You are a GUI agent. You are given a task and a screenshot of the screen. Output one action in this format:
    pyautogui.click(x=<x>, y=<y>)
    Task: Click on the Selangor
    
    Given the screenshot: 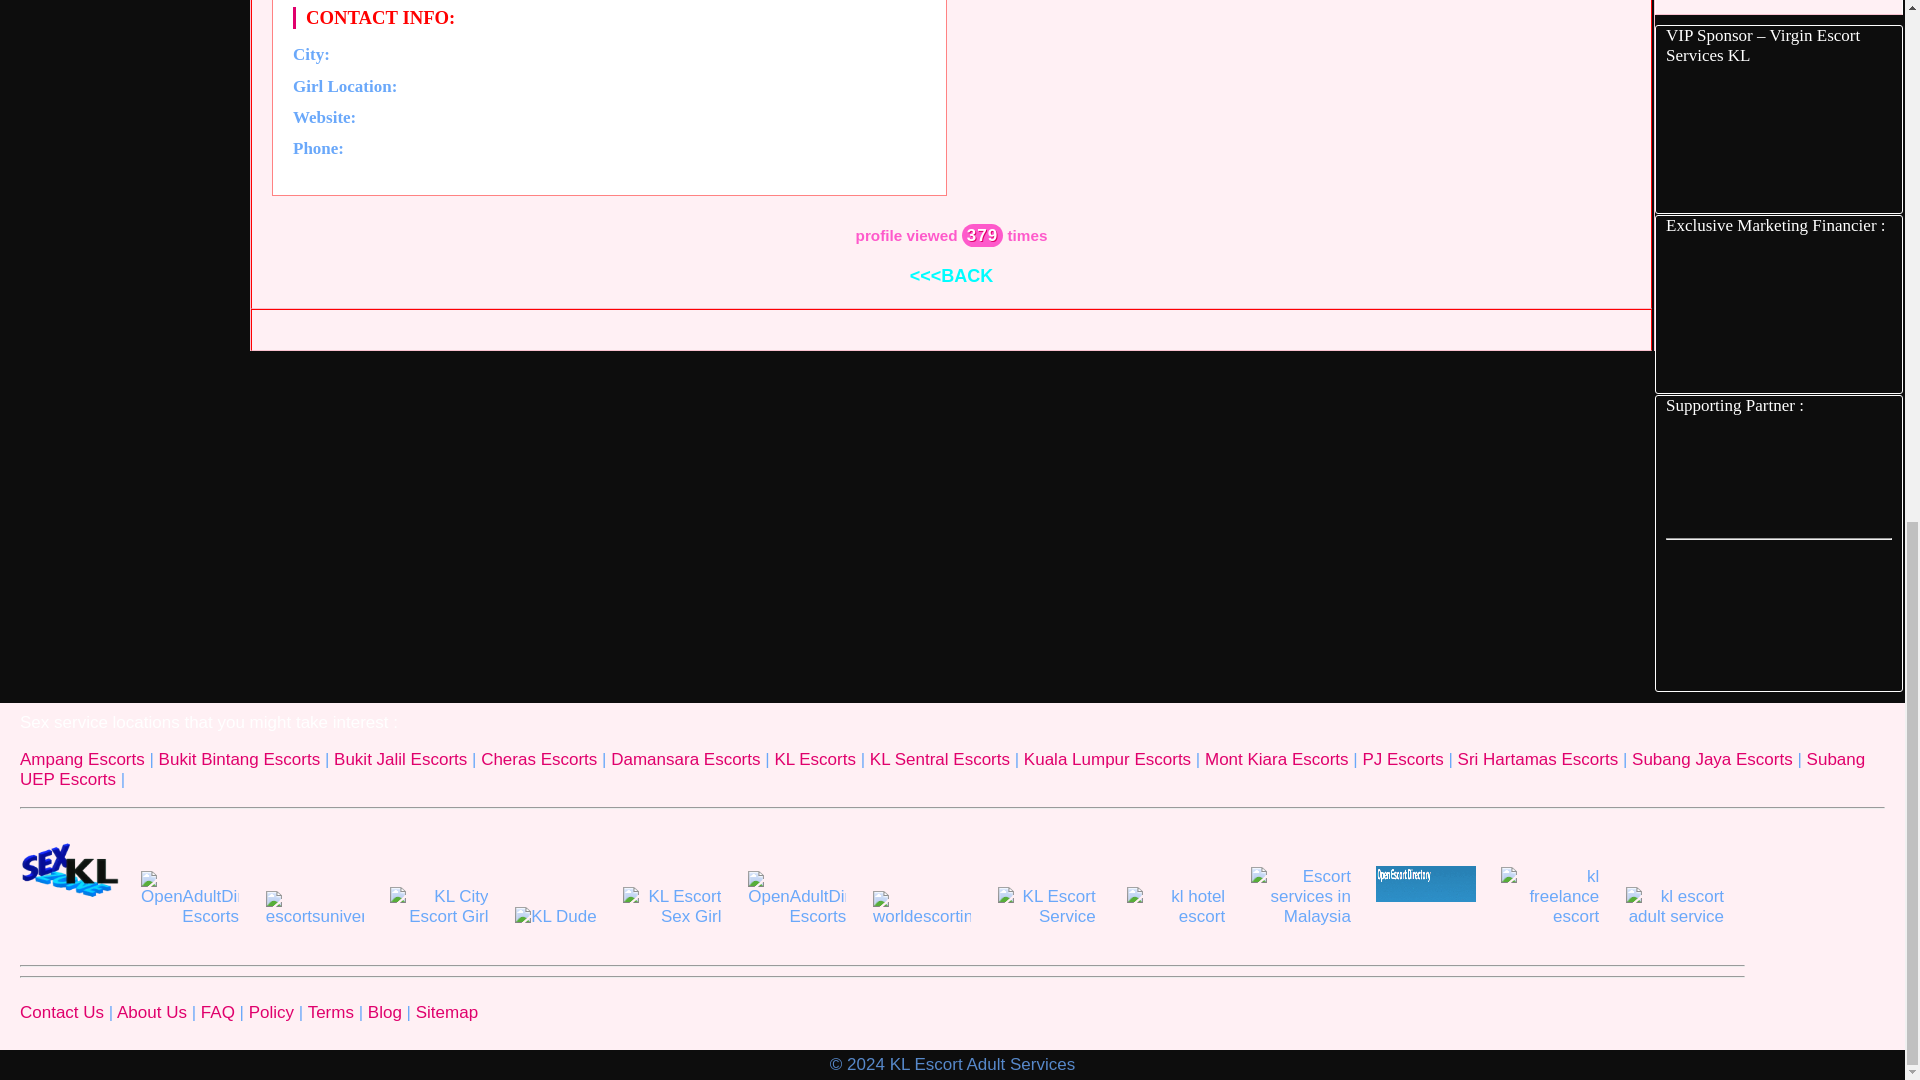 What is the action you would take?
    pyautogui.click(x=640, y=85)
    